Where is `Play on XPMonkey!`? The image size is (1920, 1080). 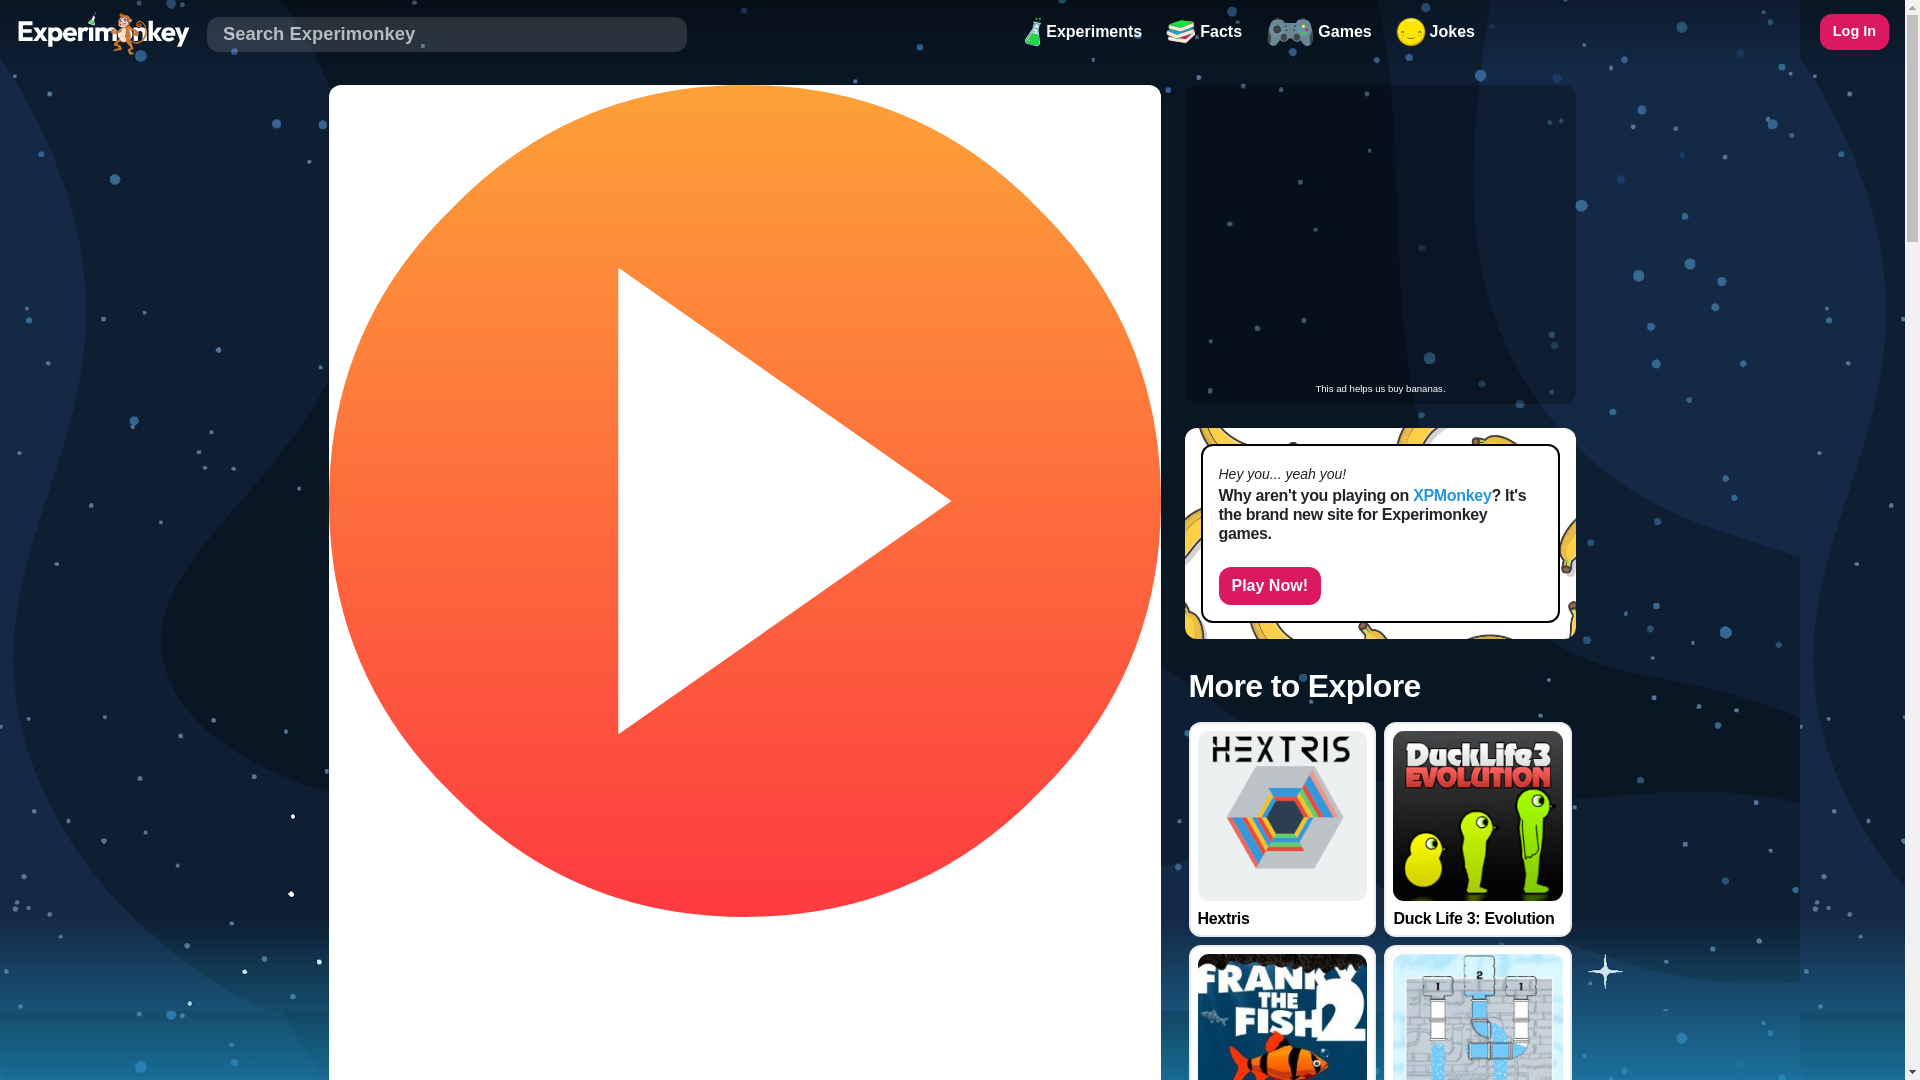
Play on XPMonkey! is located at coordinates (1268, 586).